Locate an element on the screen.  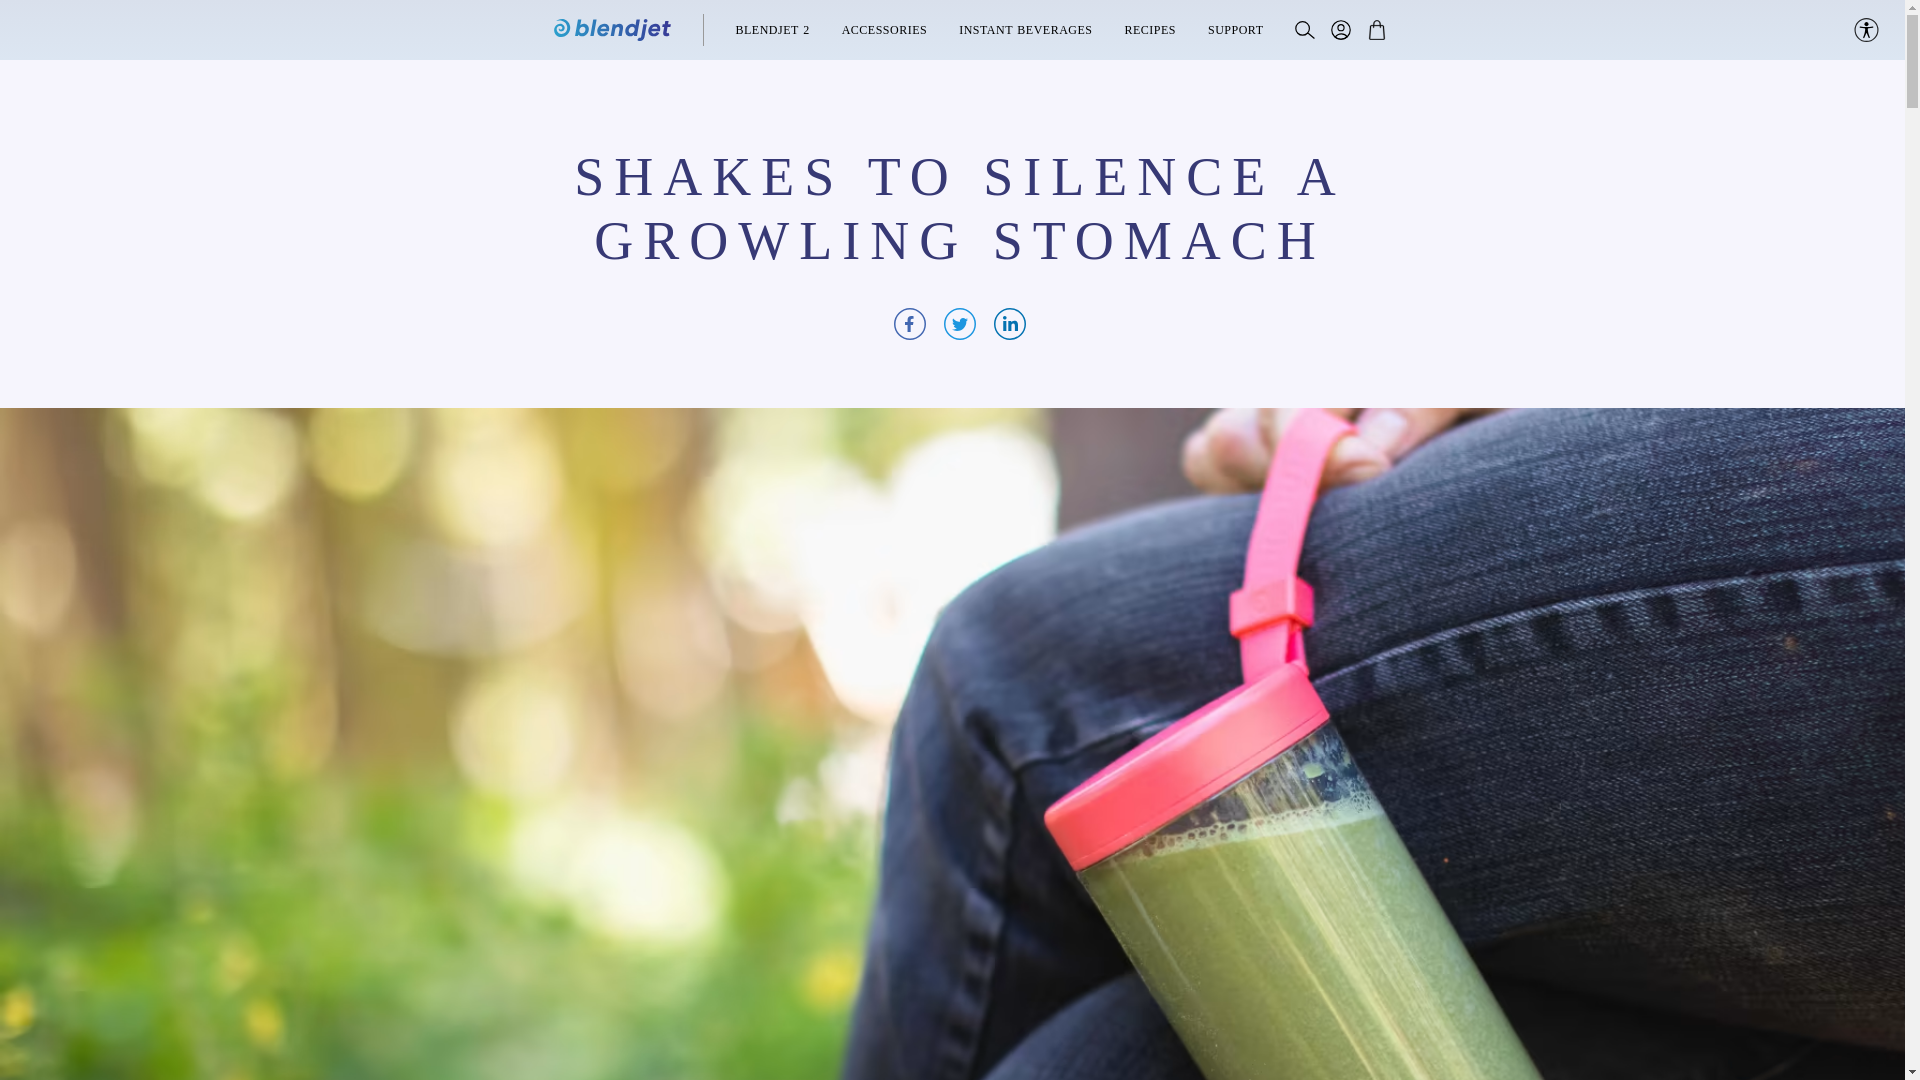
SUPPORT is located at coordinates (1235, 29).